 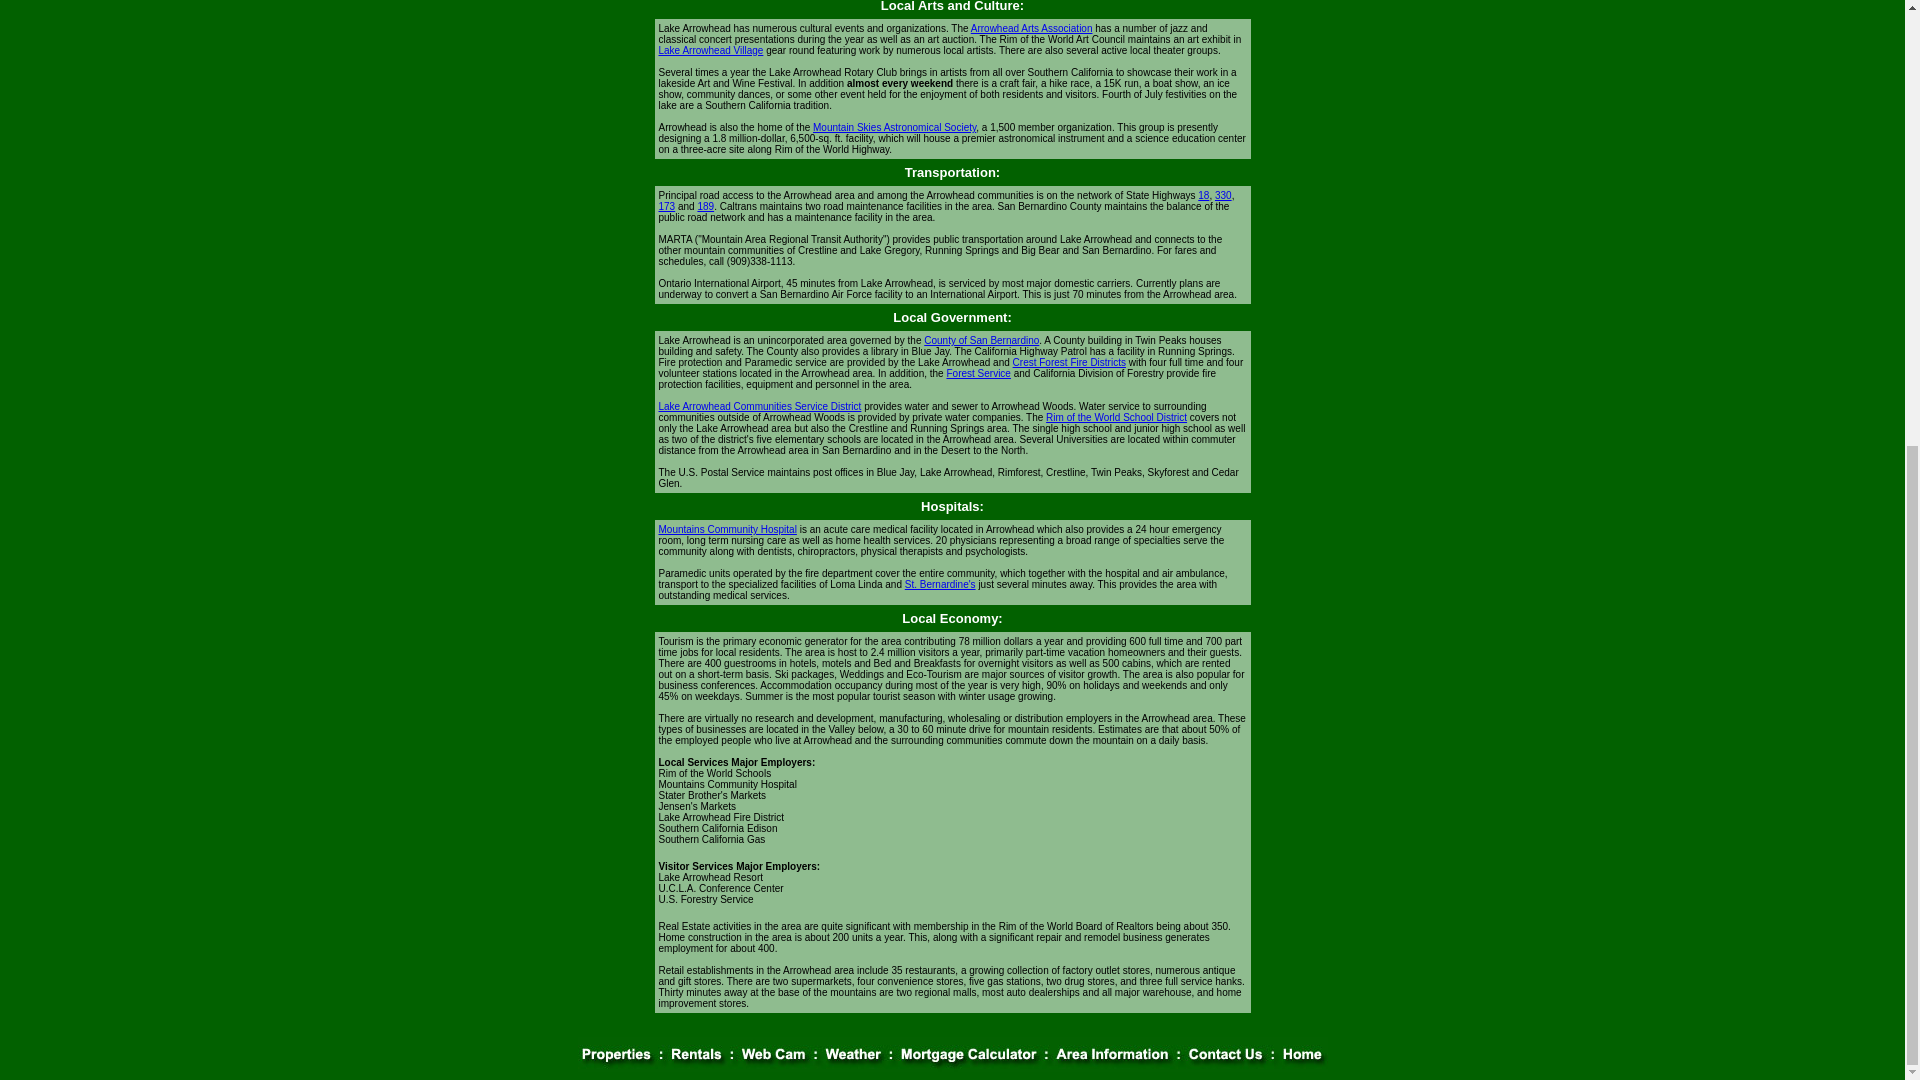 I want to click on Lake Arrowhead Village, so click(x=710, y=50).